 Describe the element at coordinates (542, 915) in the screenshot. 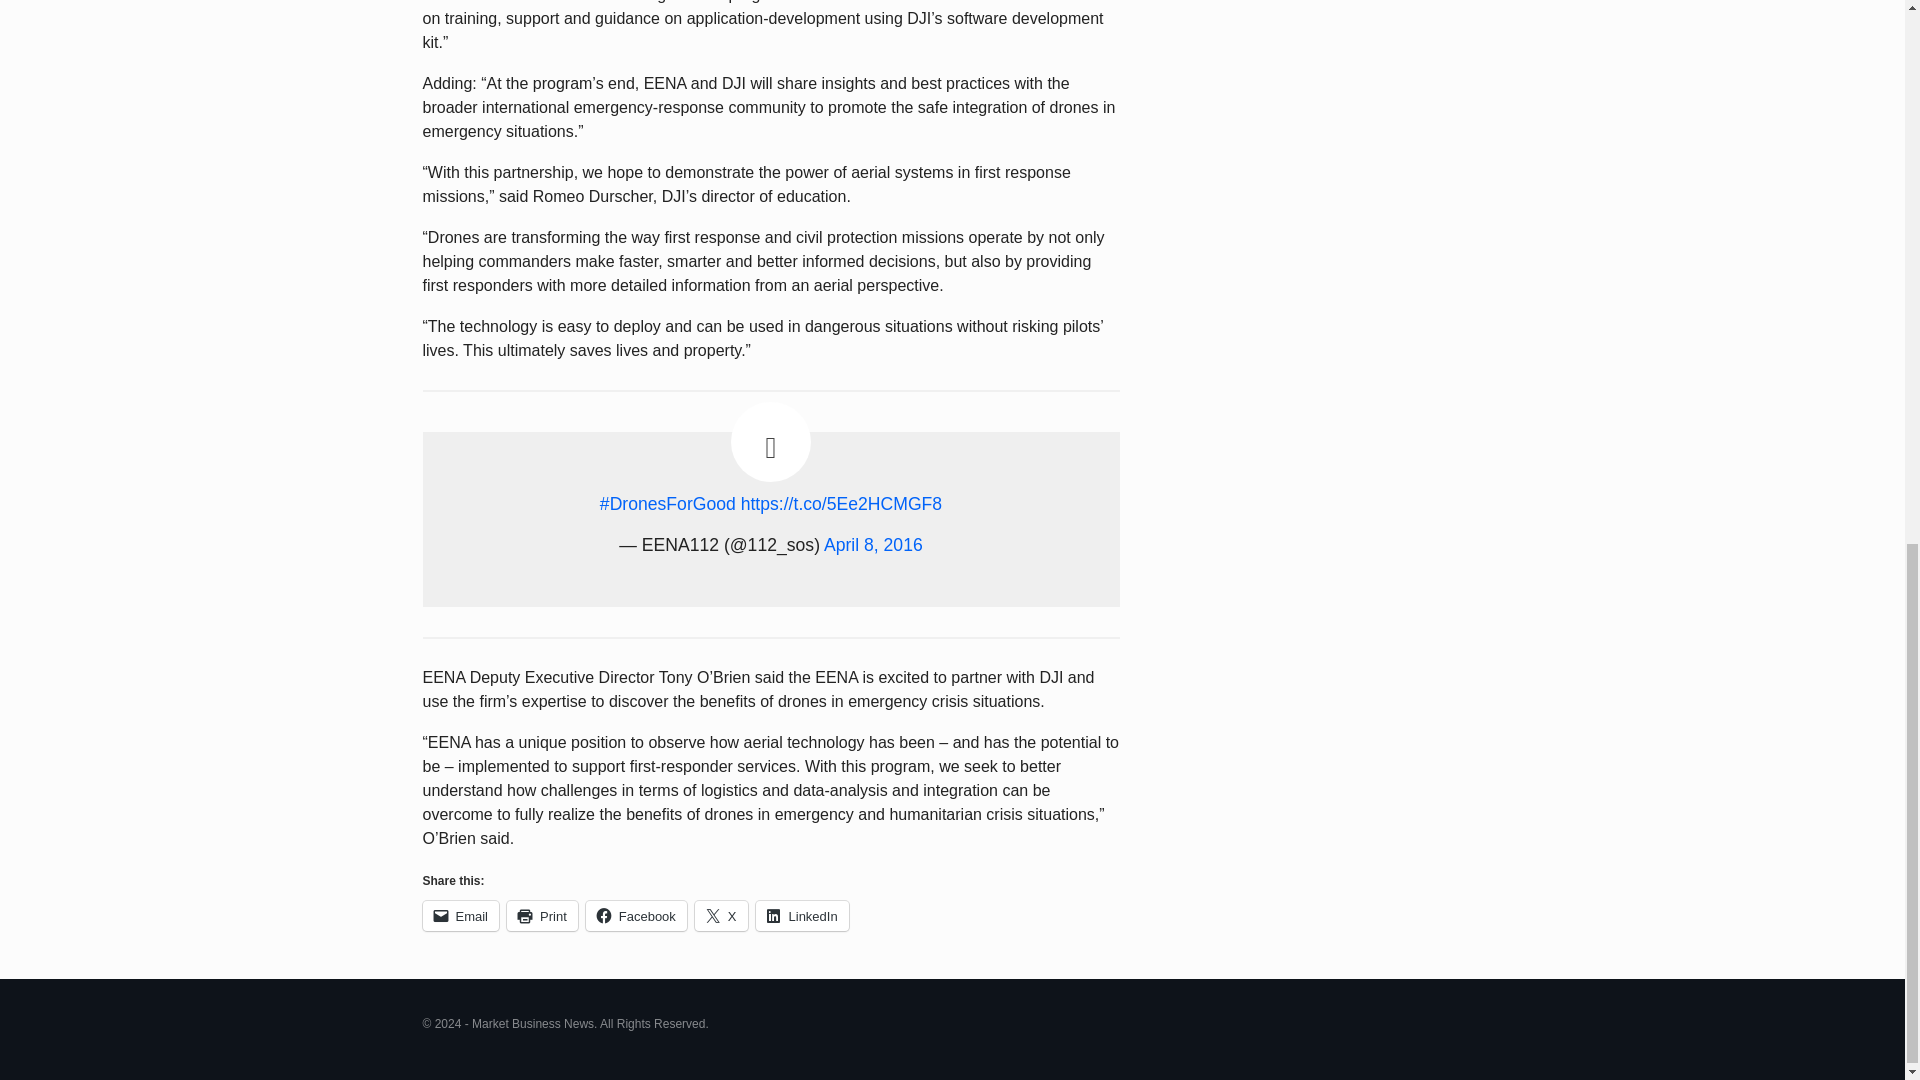

I see `Print` at that location.